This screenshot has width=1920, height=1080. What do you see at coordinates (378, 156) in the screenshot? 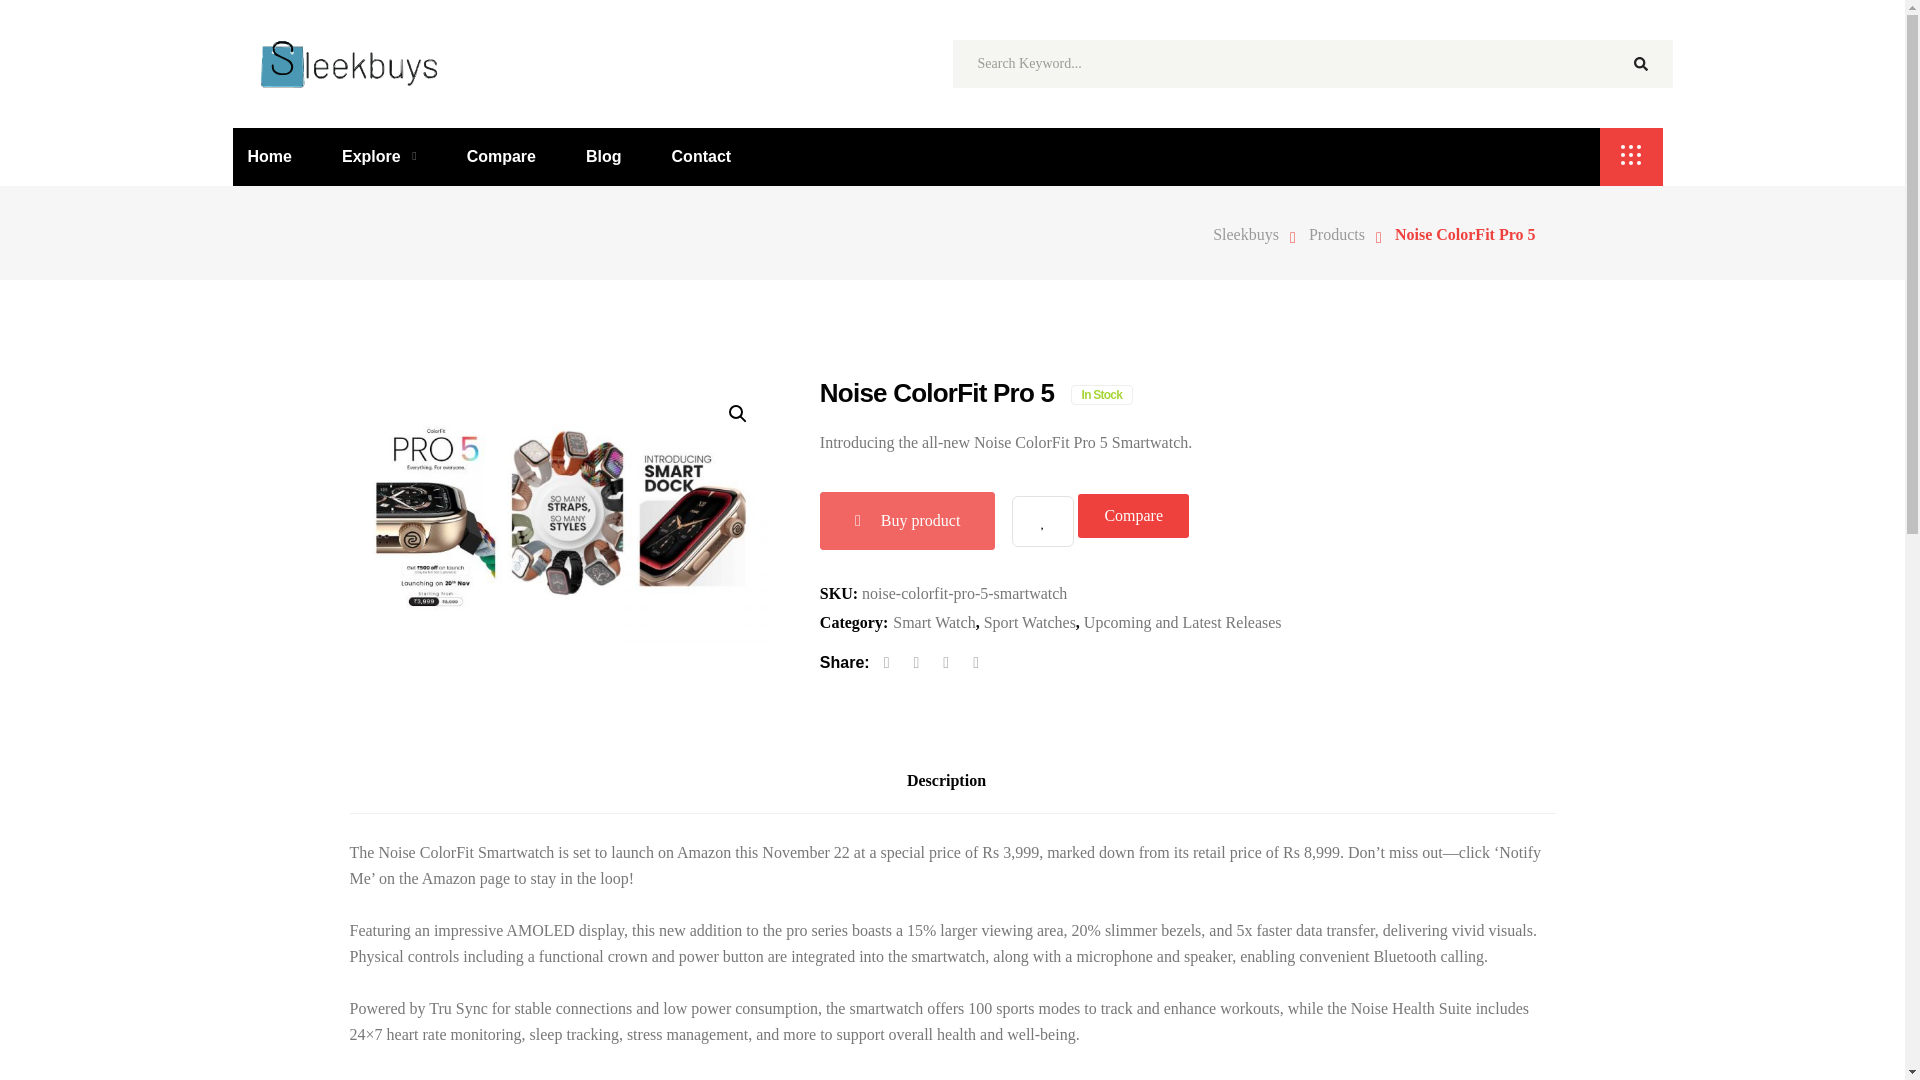
I see `Explore` at bounding box center [378, 156].